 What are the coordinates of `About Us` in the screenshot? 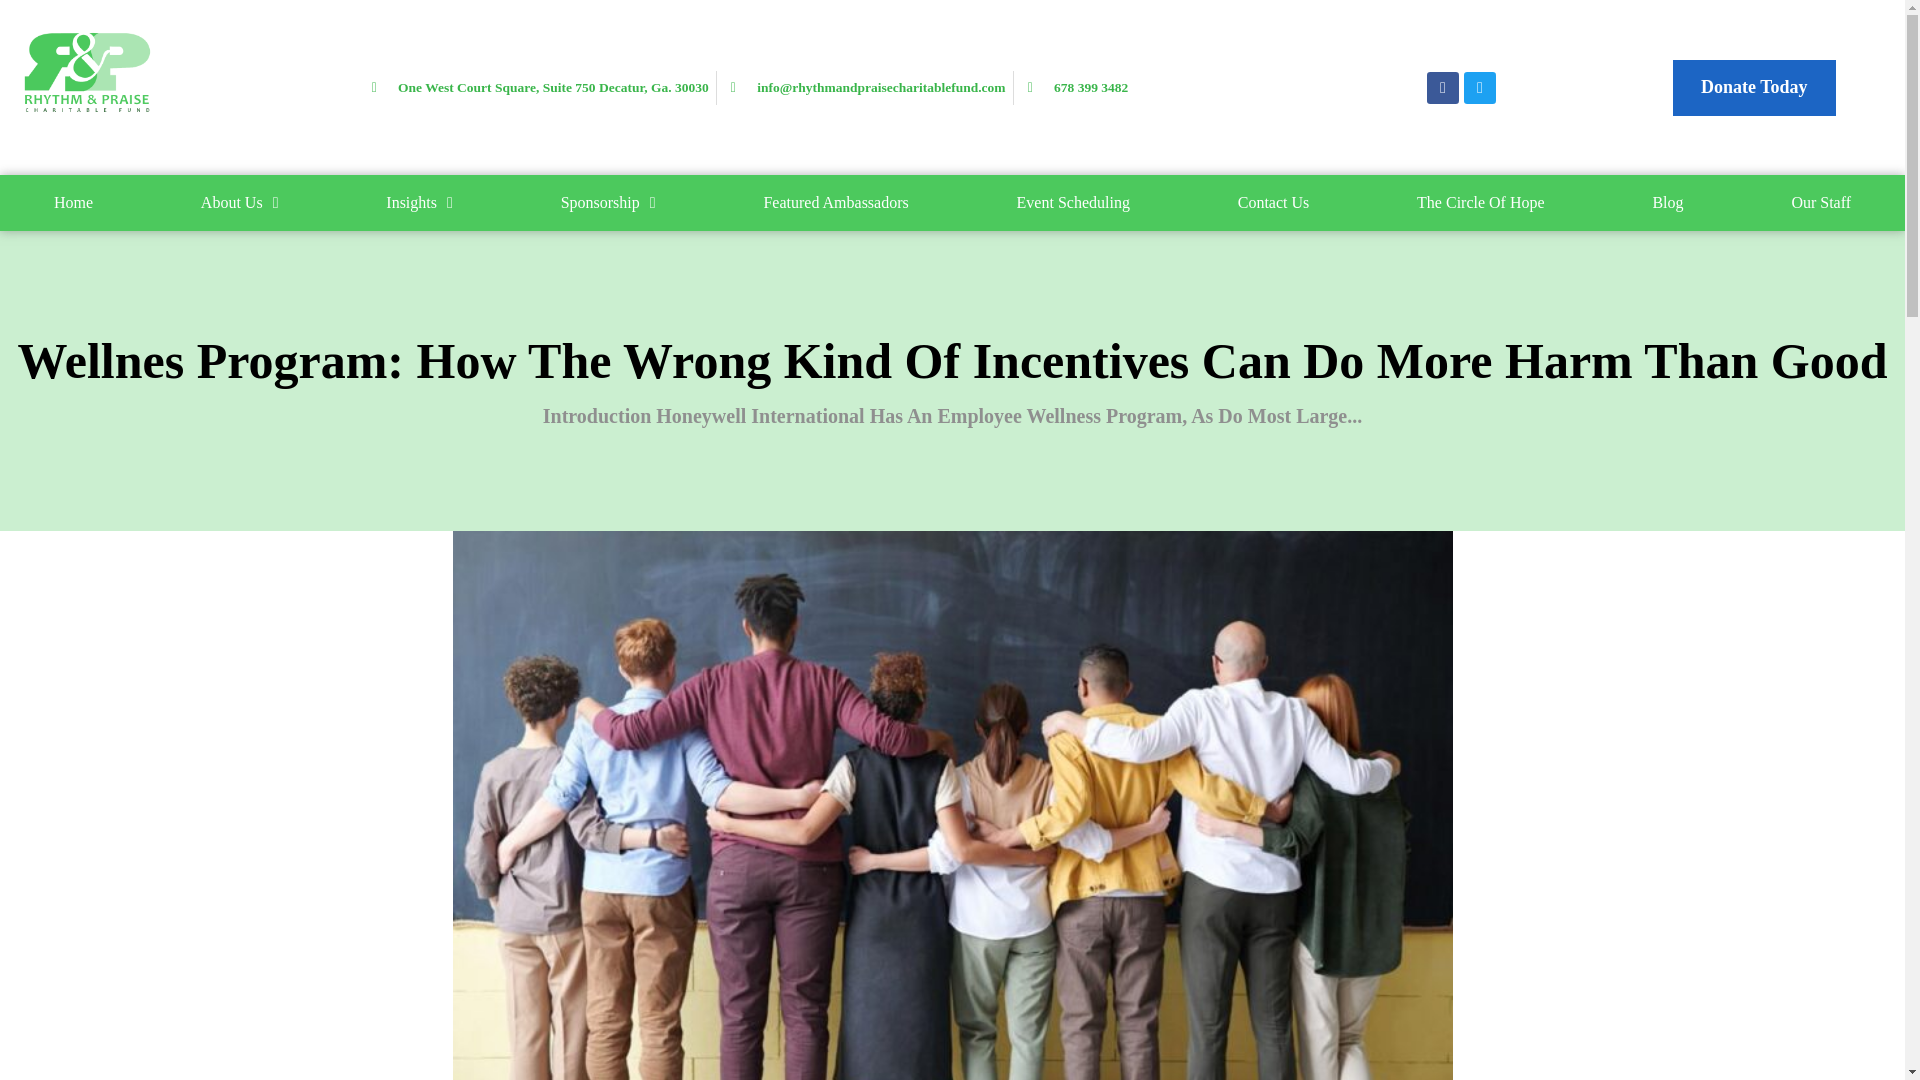 It's located at (240, 202).